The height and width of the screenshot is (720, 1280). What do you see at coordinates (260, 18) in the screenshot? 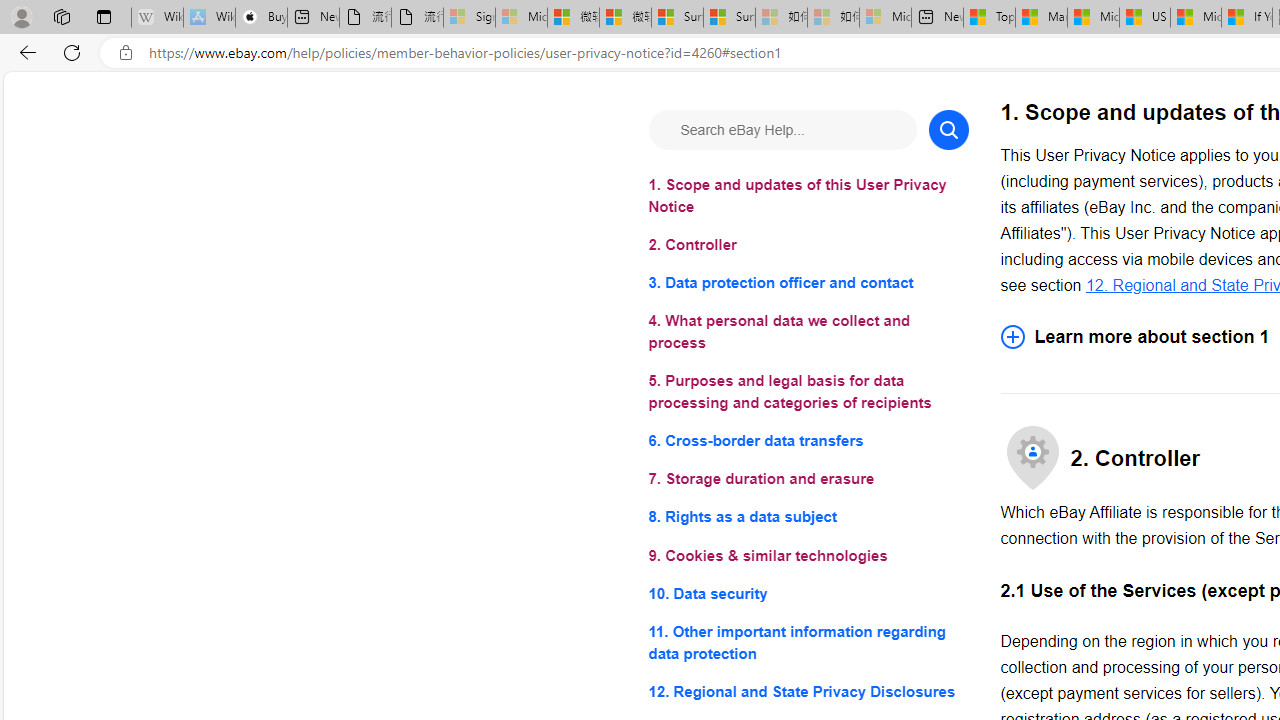
I see `Buy iPad - Apple` at bounding box center [260, 18].